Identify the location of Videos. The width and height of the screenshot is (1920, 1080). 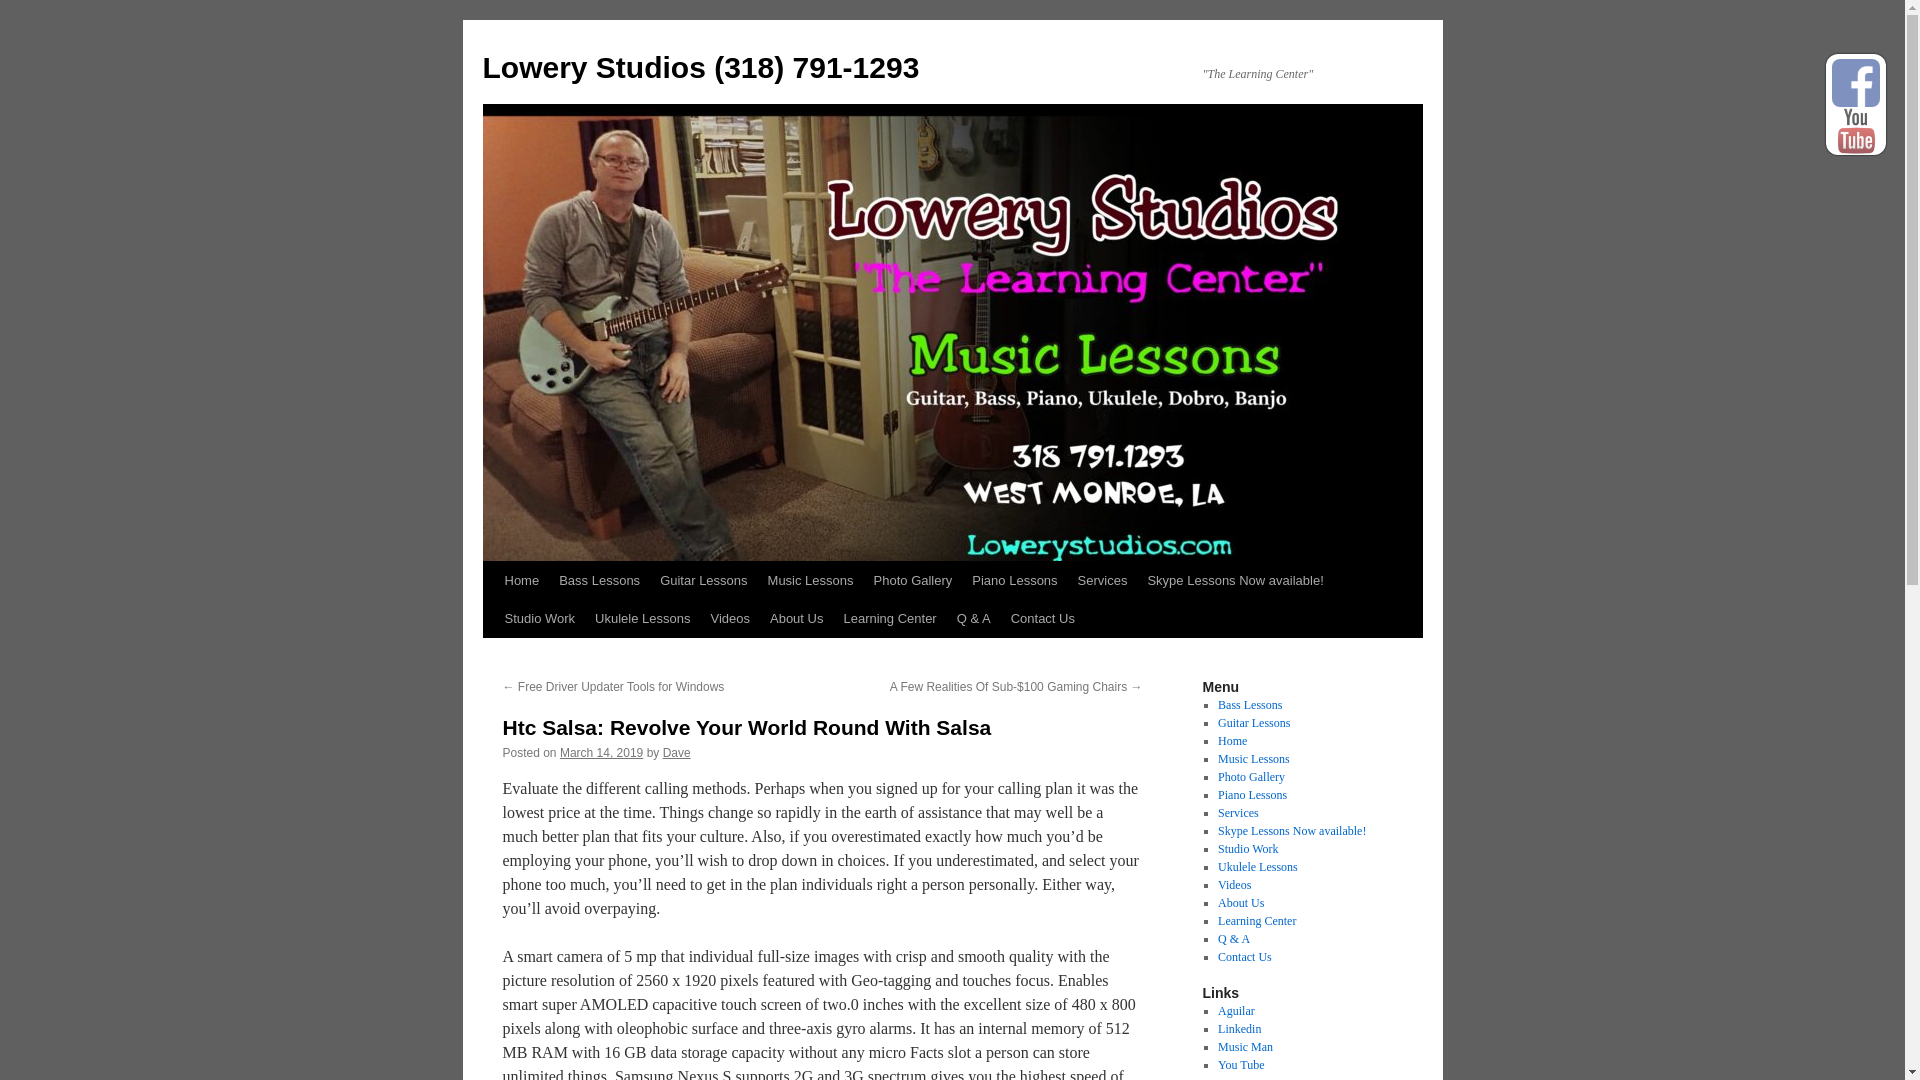
(730, 619).